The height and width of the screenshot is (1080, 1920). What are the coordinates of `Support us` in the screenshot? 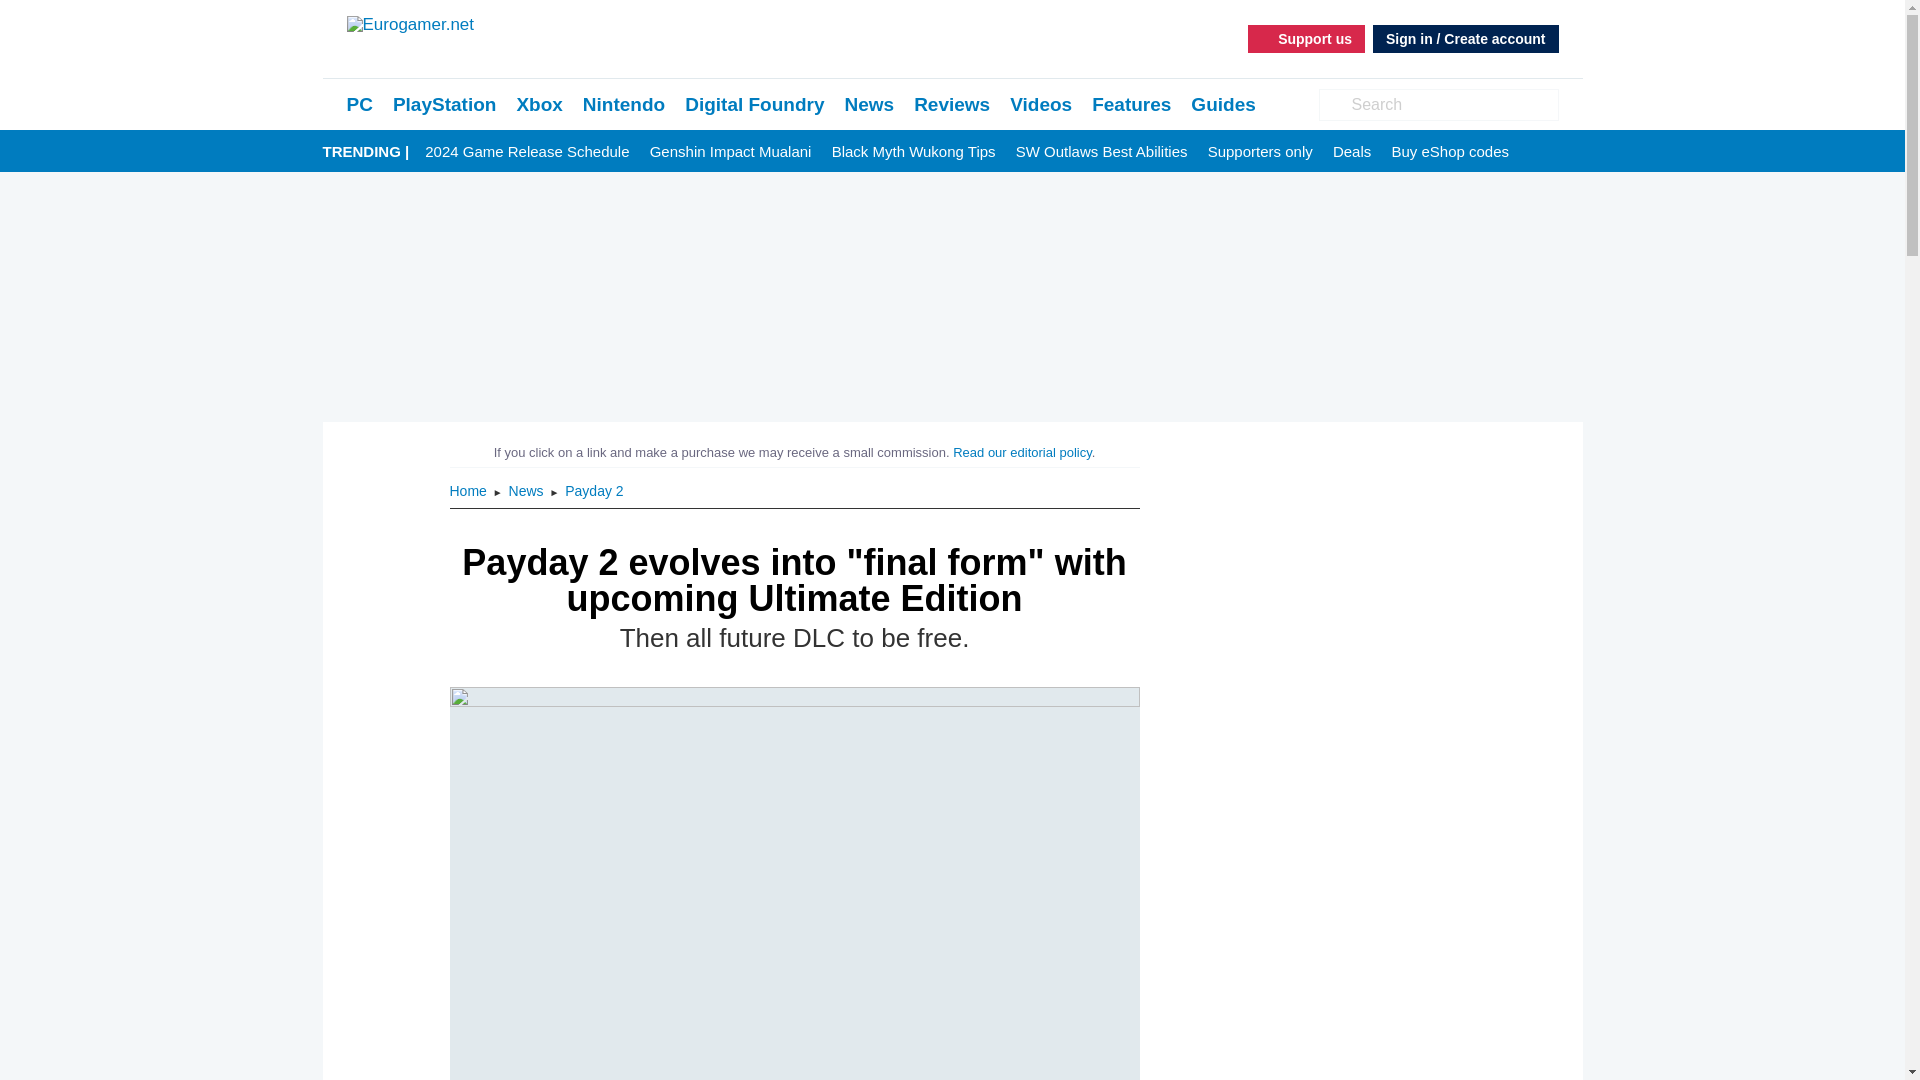 It's located at (1306, 38).